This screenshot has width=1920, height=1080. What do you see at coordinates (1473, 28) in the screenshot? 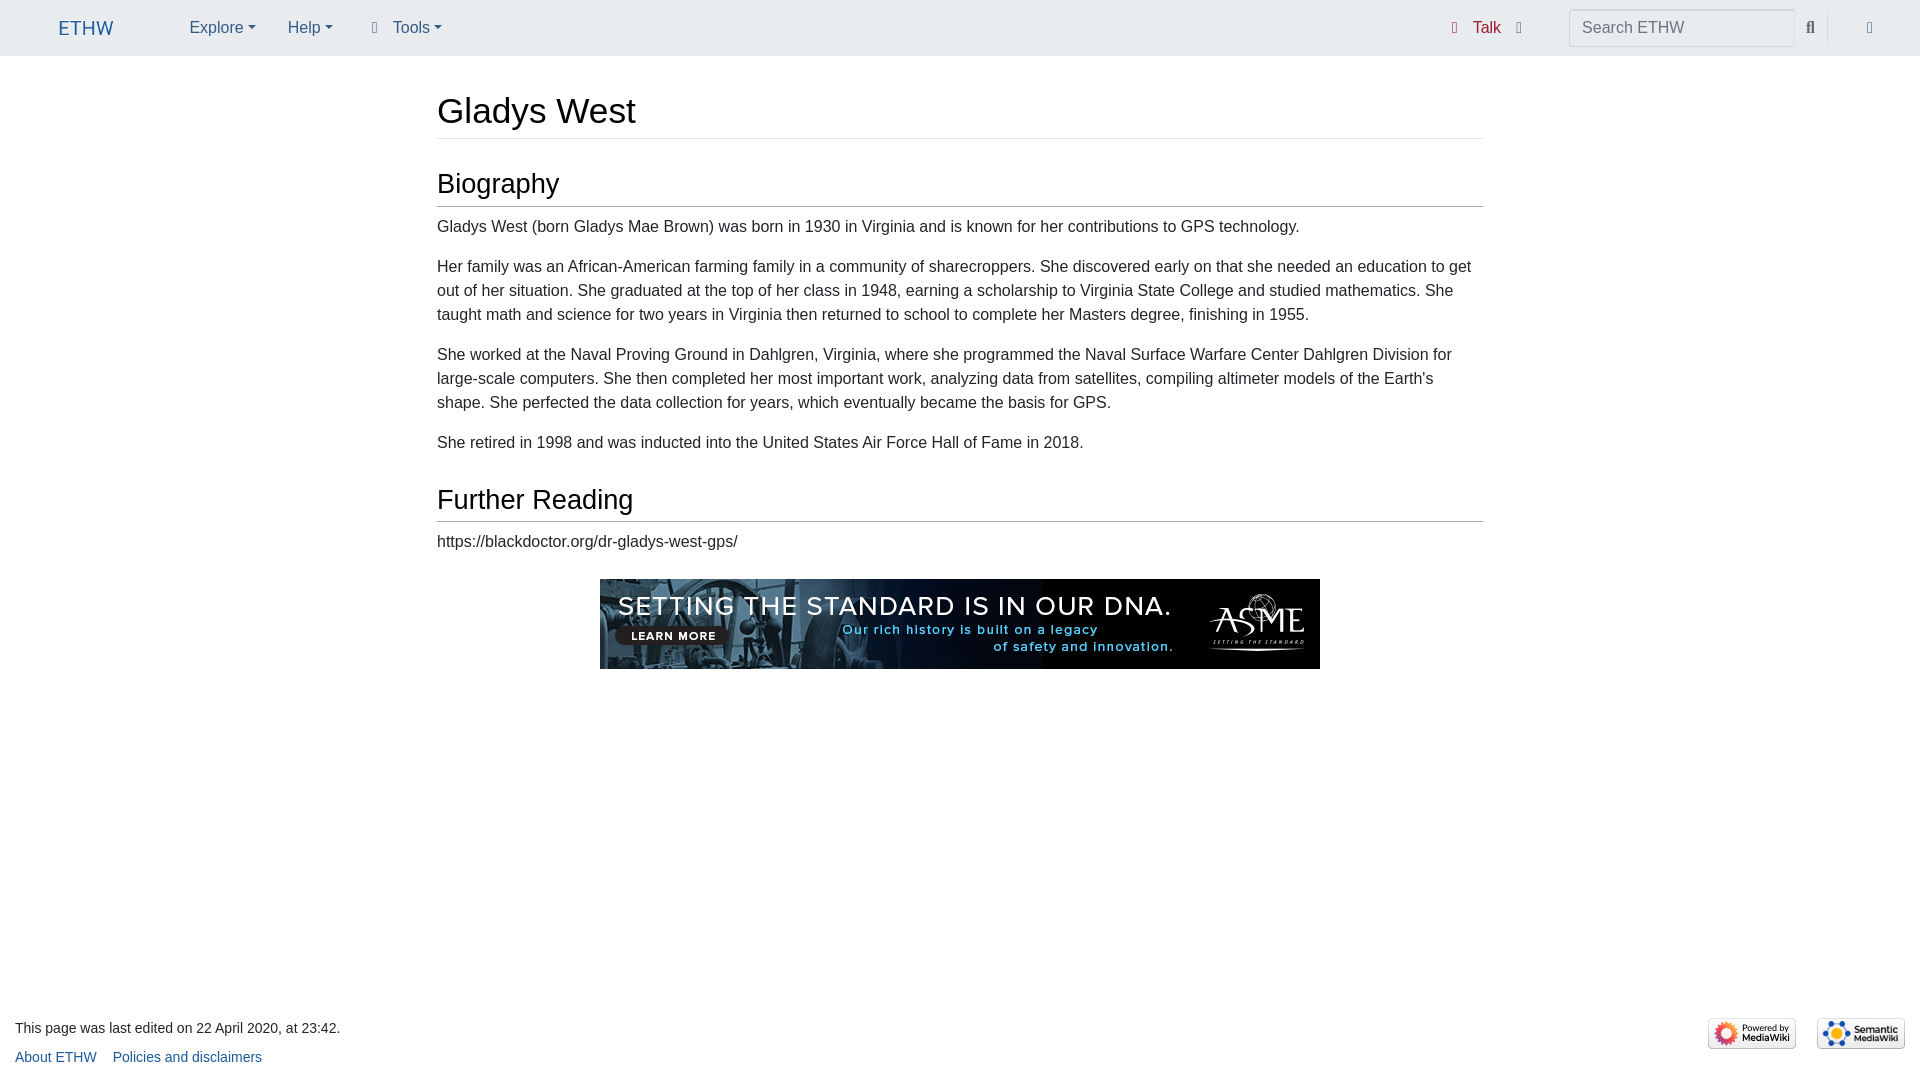
I see `Talk` at bounding box center [1473, 28].